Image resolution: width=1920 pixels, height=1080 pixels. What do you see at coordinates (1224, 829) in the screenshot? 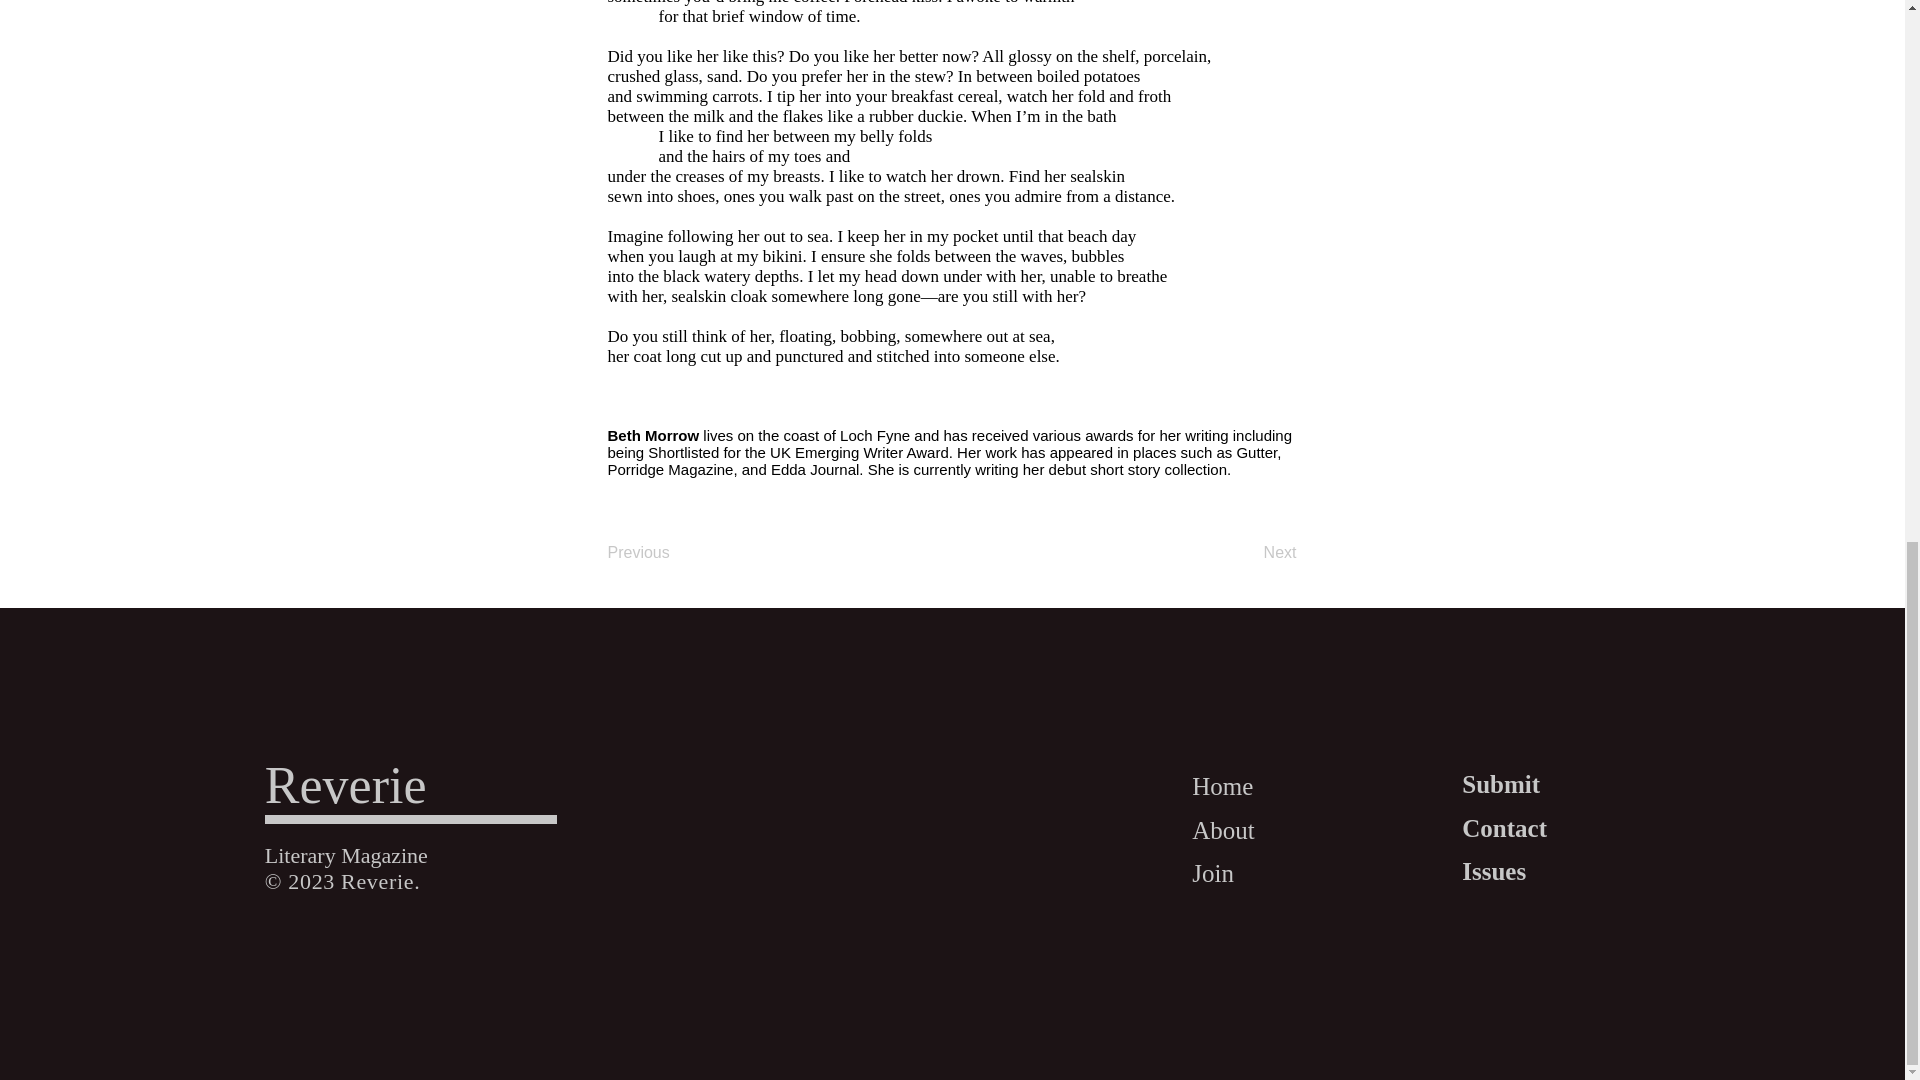
I see `About` at bounding box center [1224, 829].